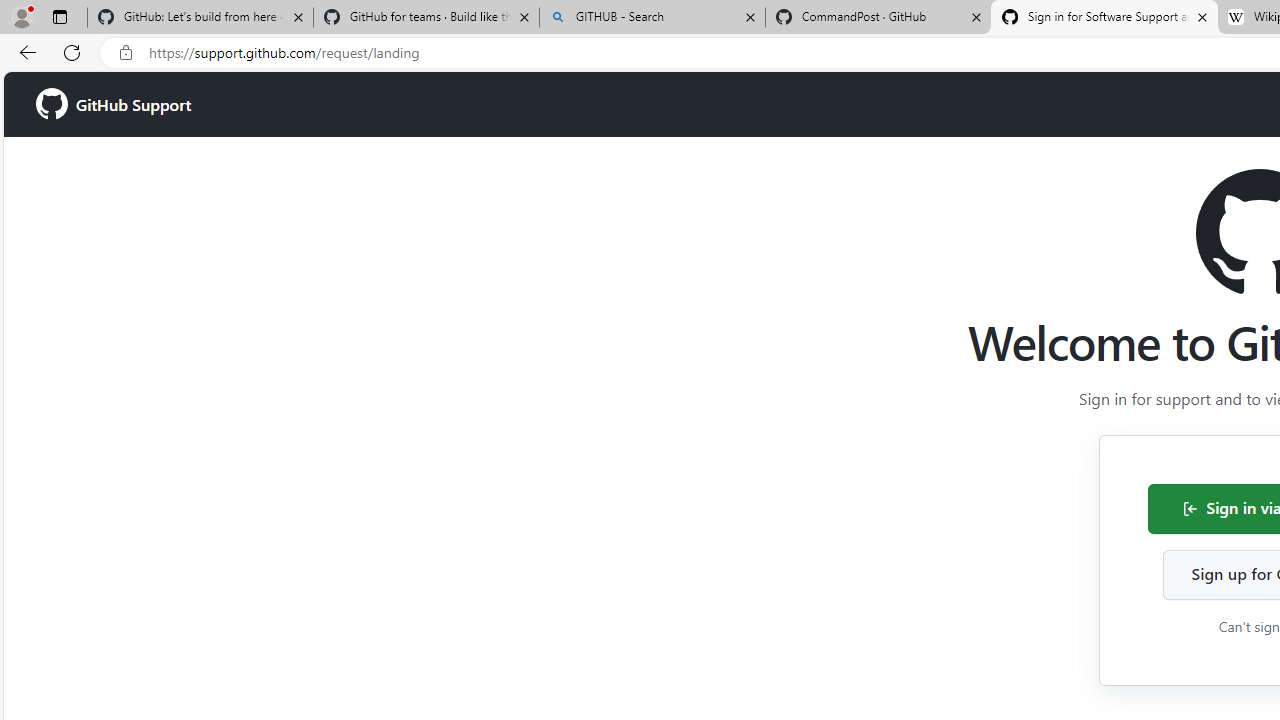 This screenshot has height=720, width=1280. Describe the element at coordinates (652, 18) in the screenshot. I see `GITHUB - Search` at that location.